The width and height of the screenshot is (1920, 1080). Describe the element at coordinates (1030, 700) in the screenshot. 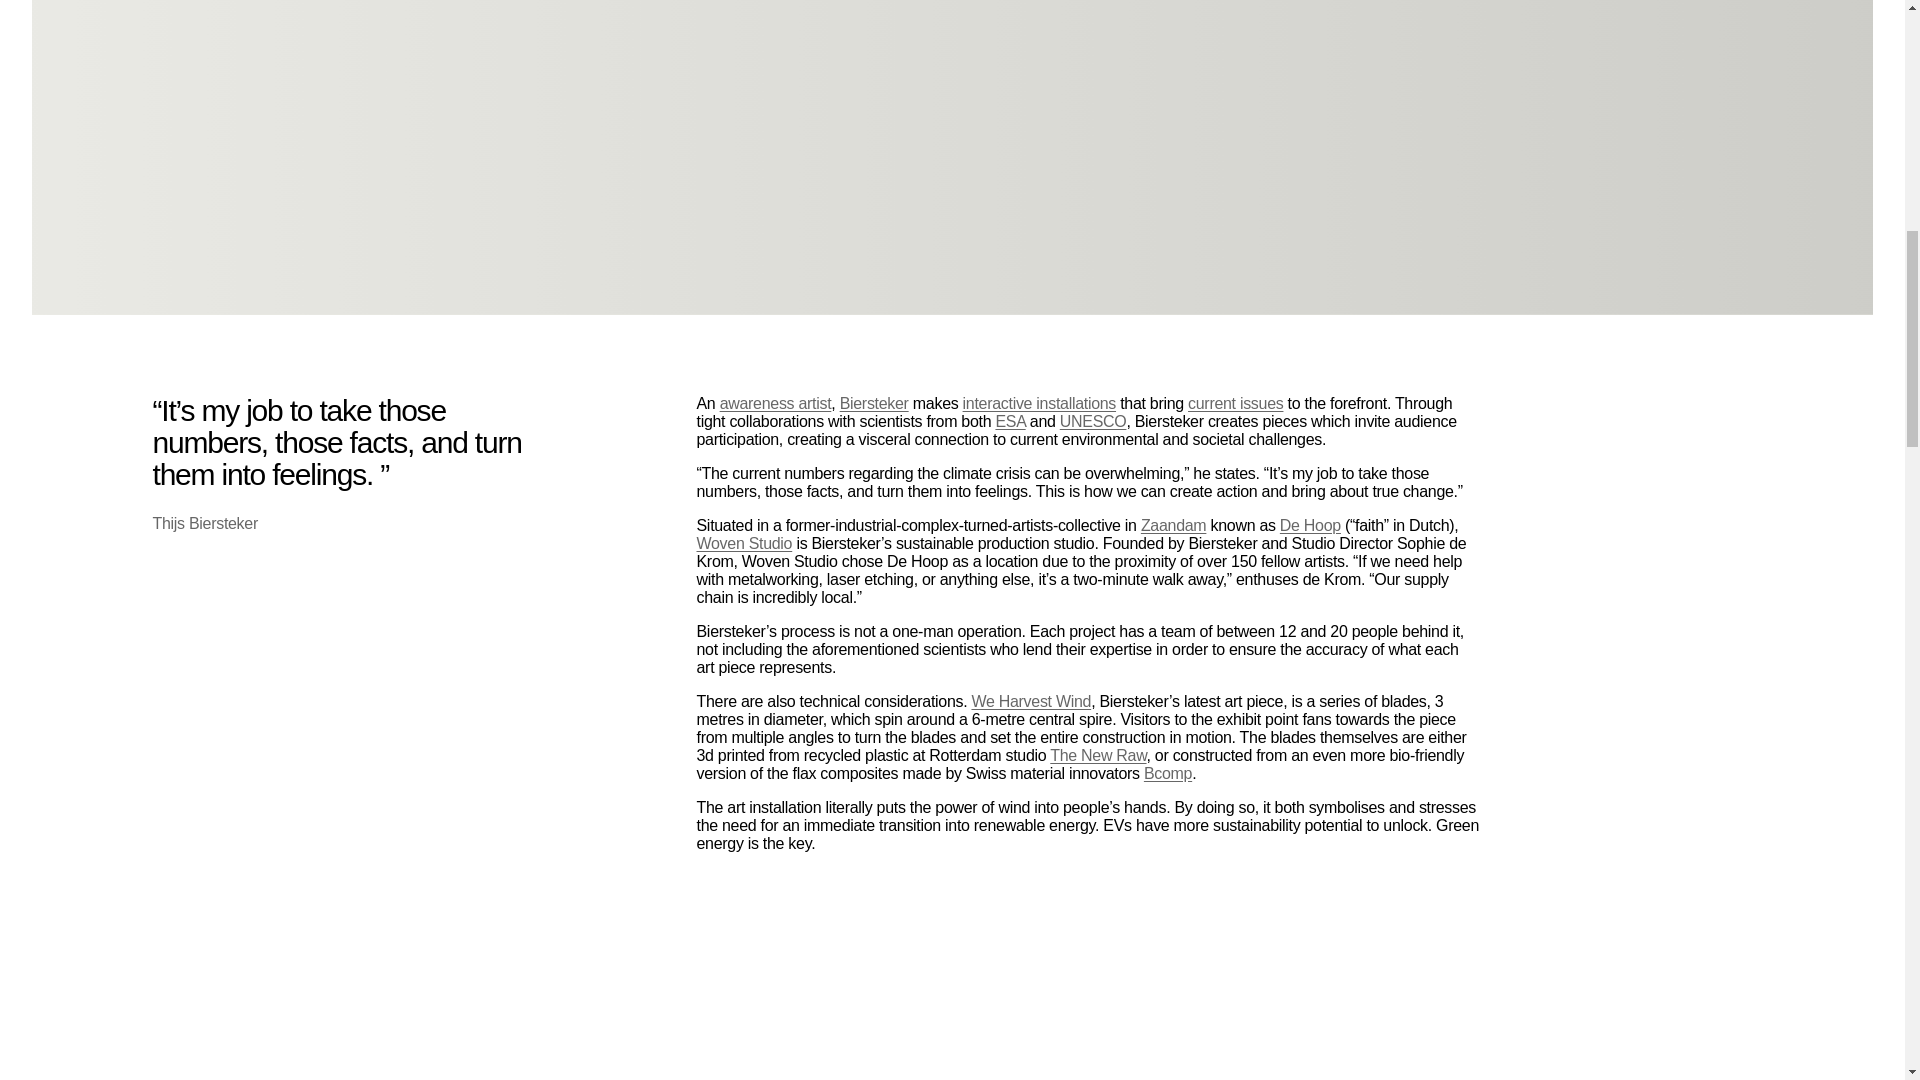

I see `We Harvest Wind` at that location.